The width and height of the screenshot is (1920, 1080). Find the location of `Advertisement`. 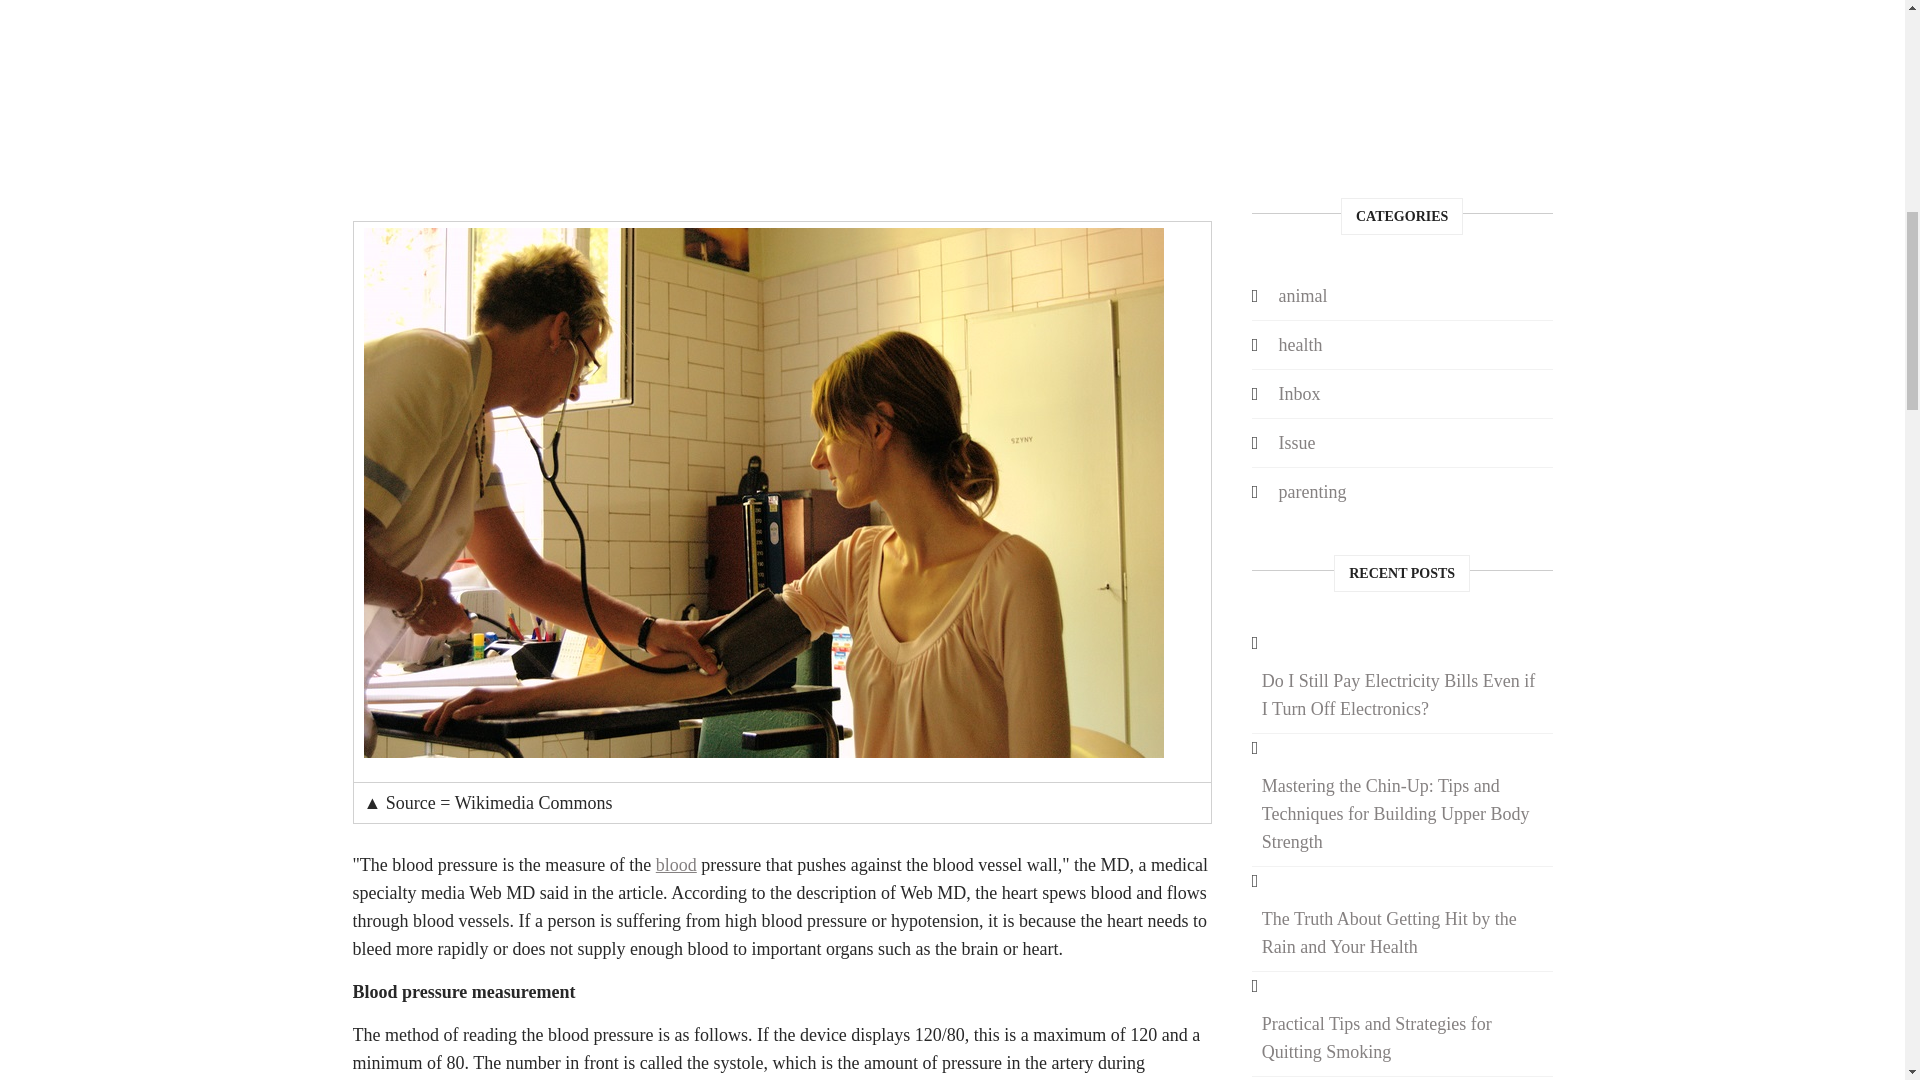

Advertisement is located at coordinates (1402, 79).